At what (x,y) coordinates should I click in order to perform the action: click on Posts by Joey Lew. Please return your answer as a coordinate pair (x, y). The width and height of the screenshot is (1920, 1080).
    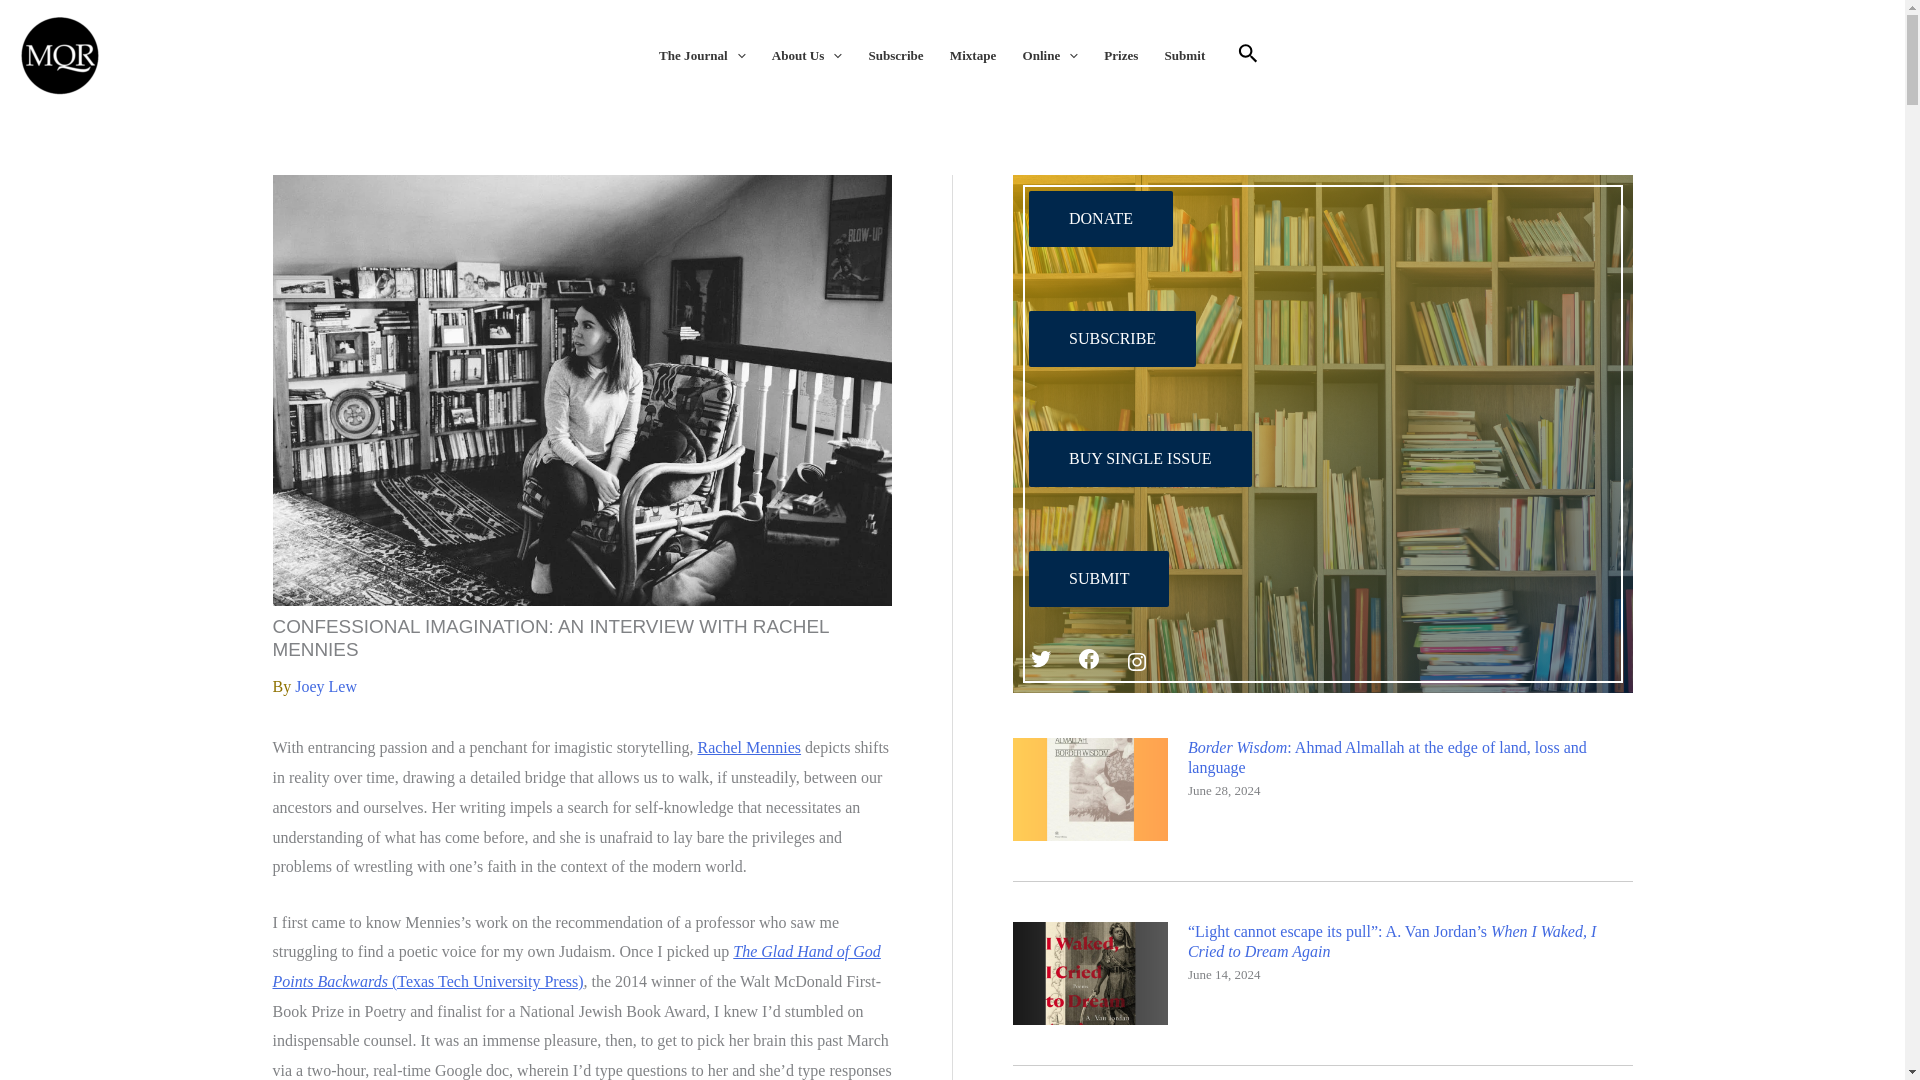
    Looking at the image, I should click on (326, 686).